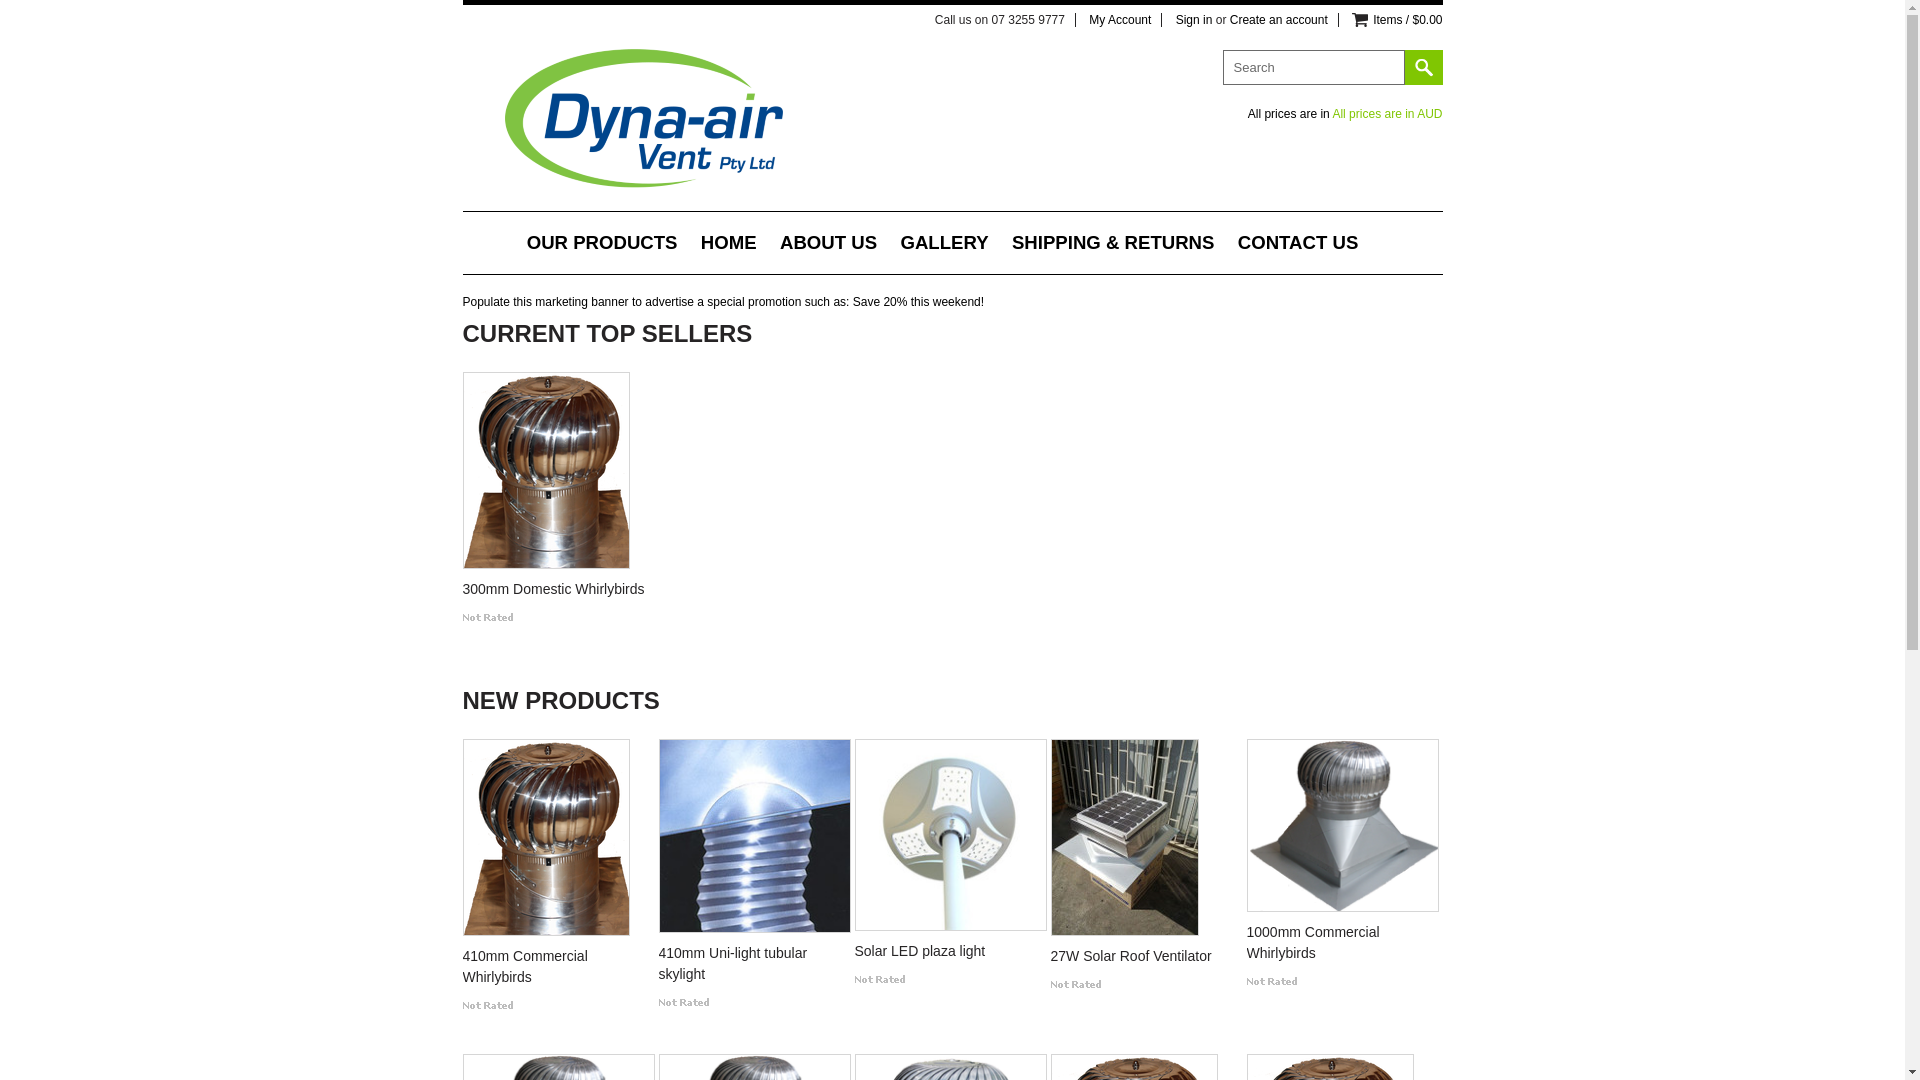 This screenshot has height=1080, width=1920. I want to click on Create an account, so click(1279, 20).